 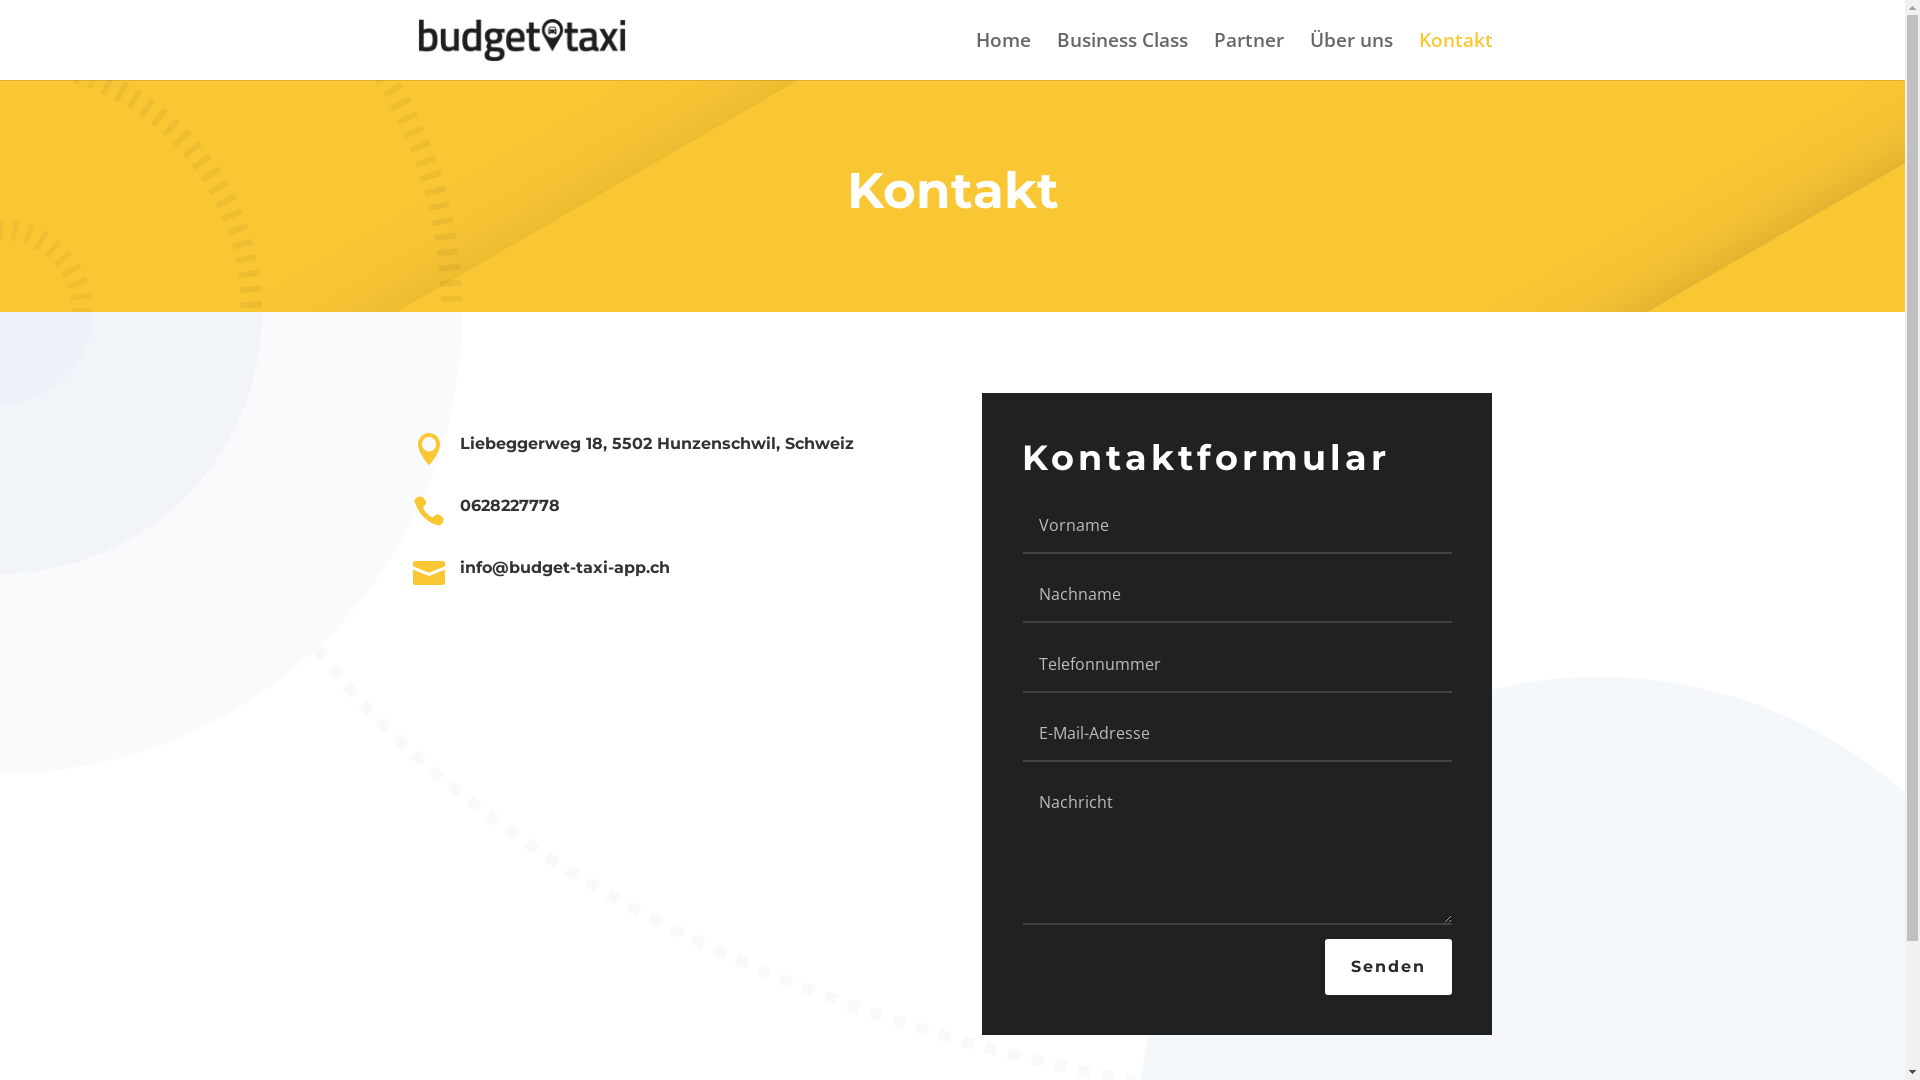 I want to click on Partner, so click(x=1249, y=56).